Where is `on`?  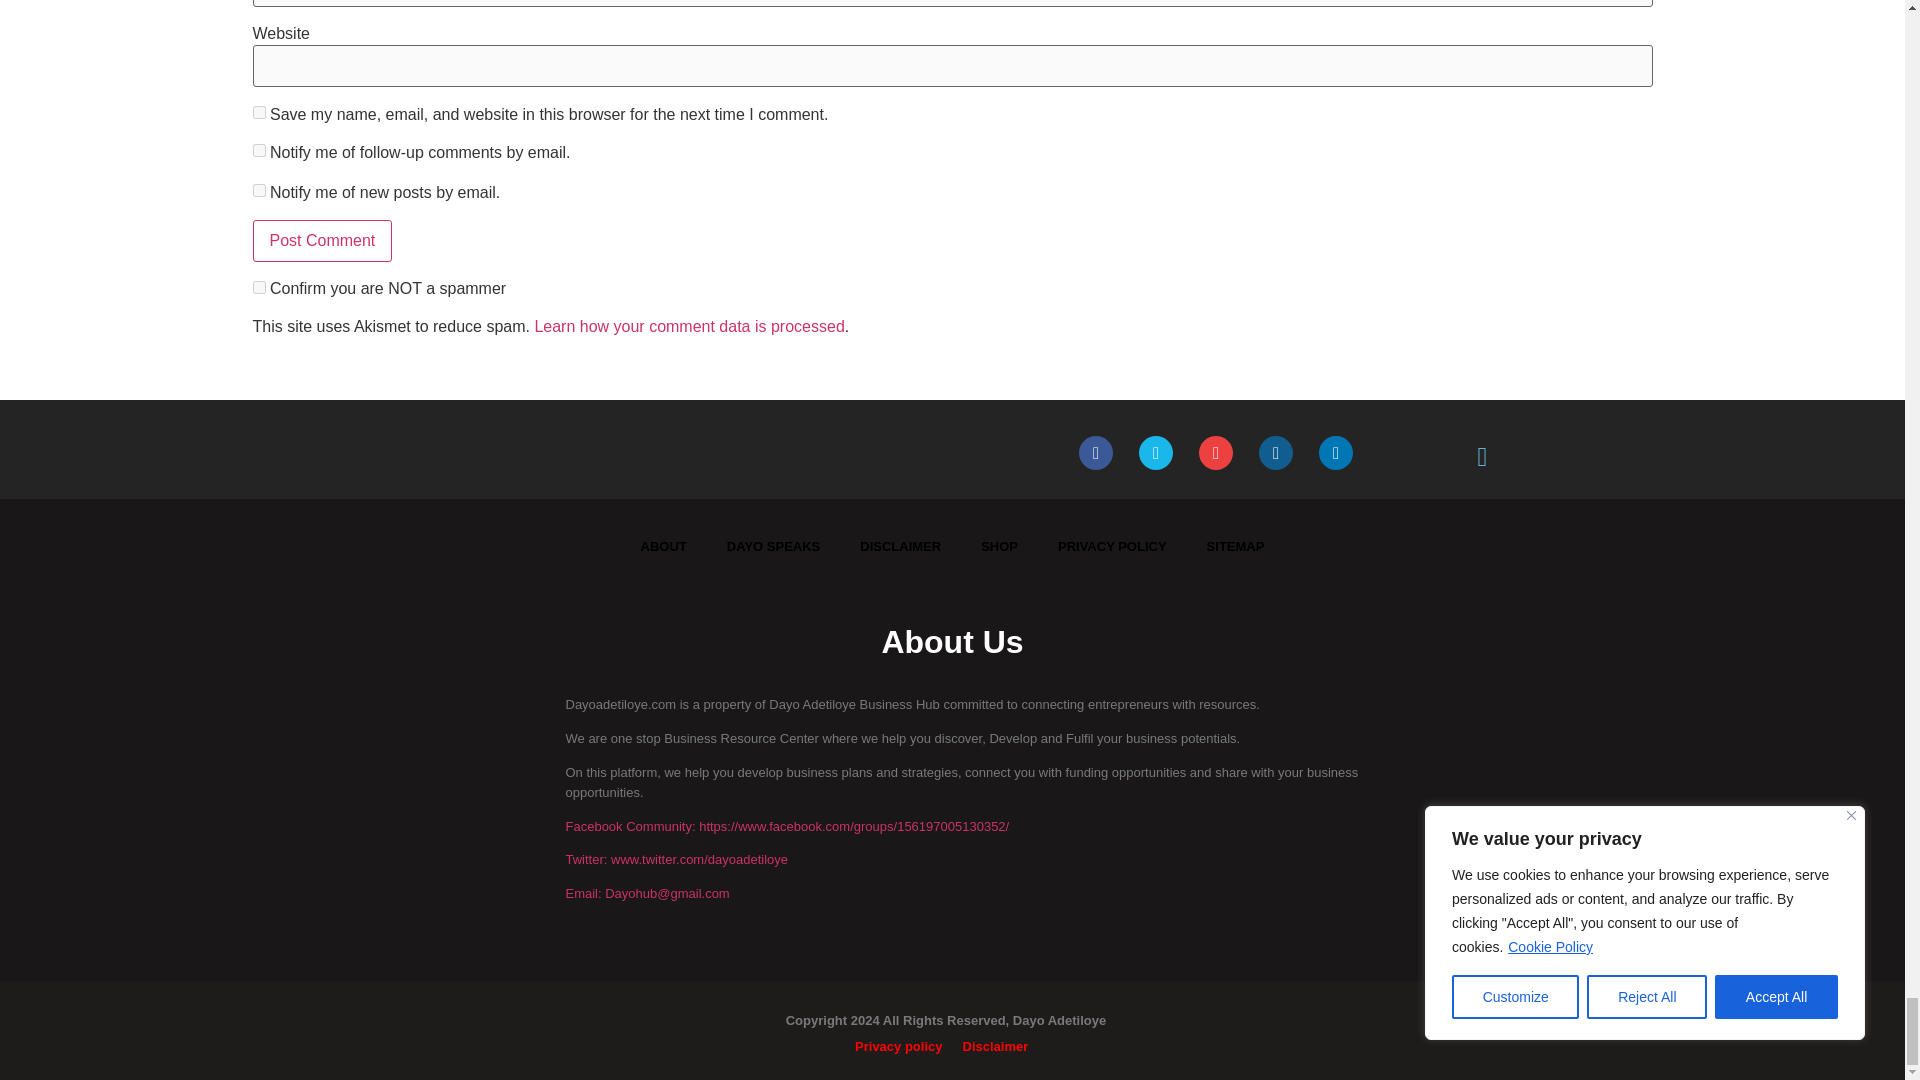
on is located at coordinates (258, 286).